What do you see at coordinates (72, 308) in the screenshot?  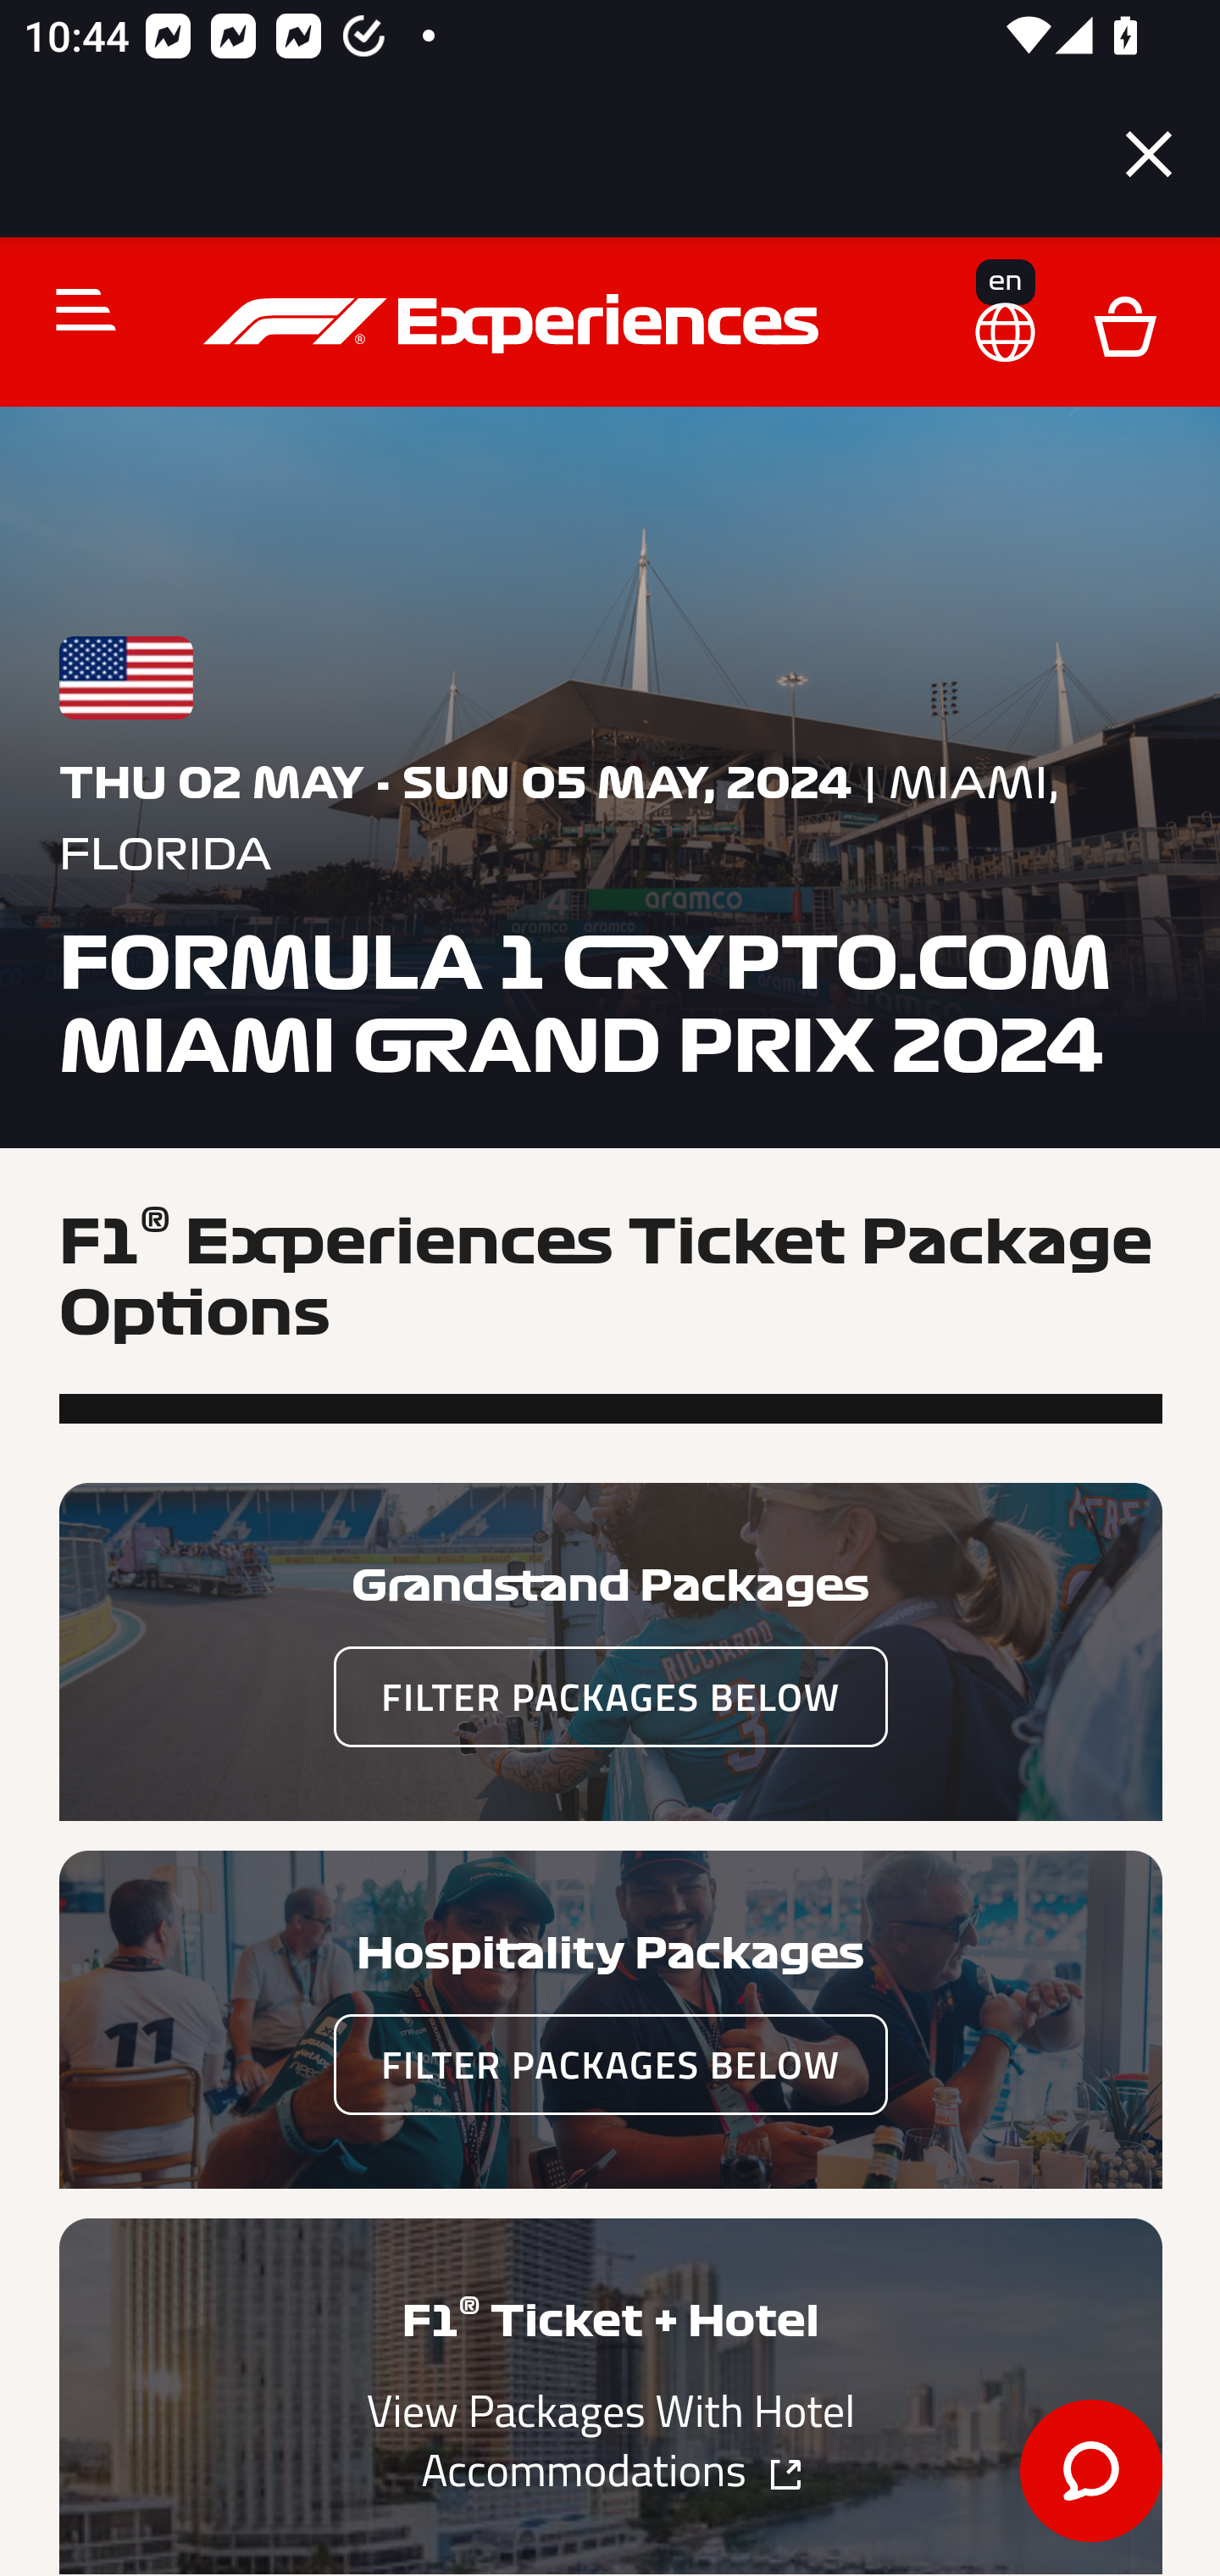 I see `Toggle navigation C` at bounding box center [72, 308].